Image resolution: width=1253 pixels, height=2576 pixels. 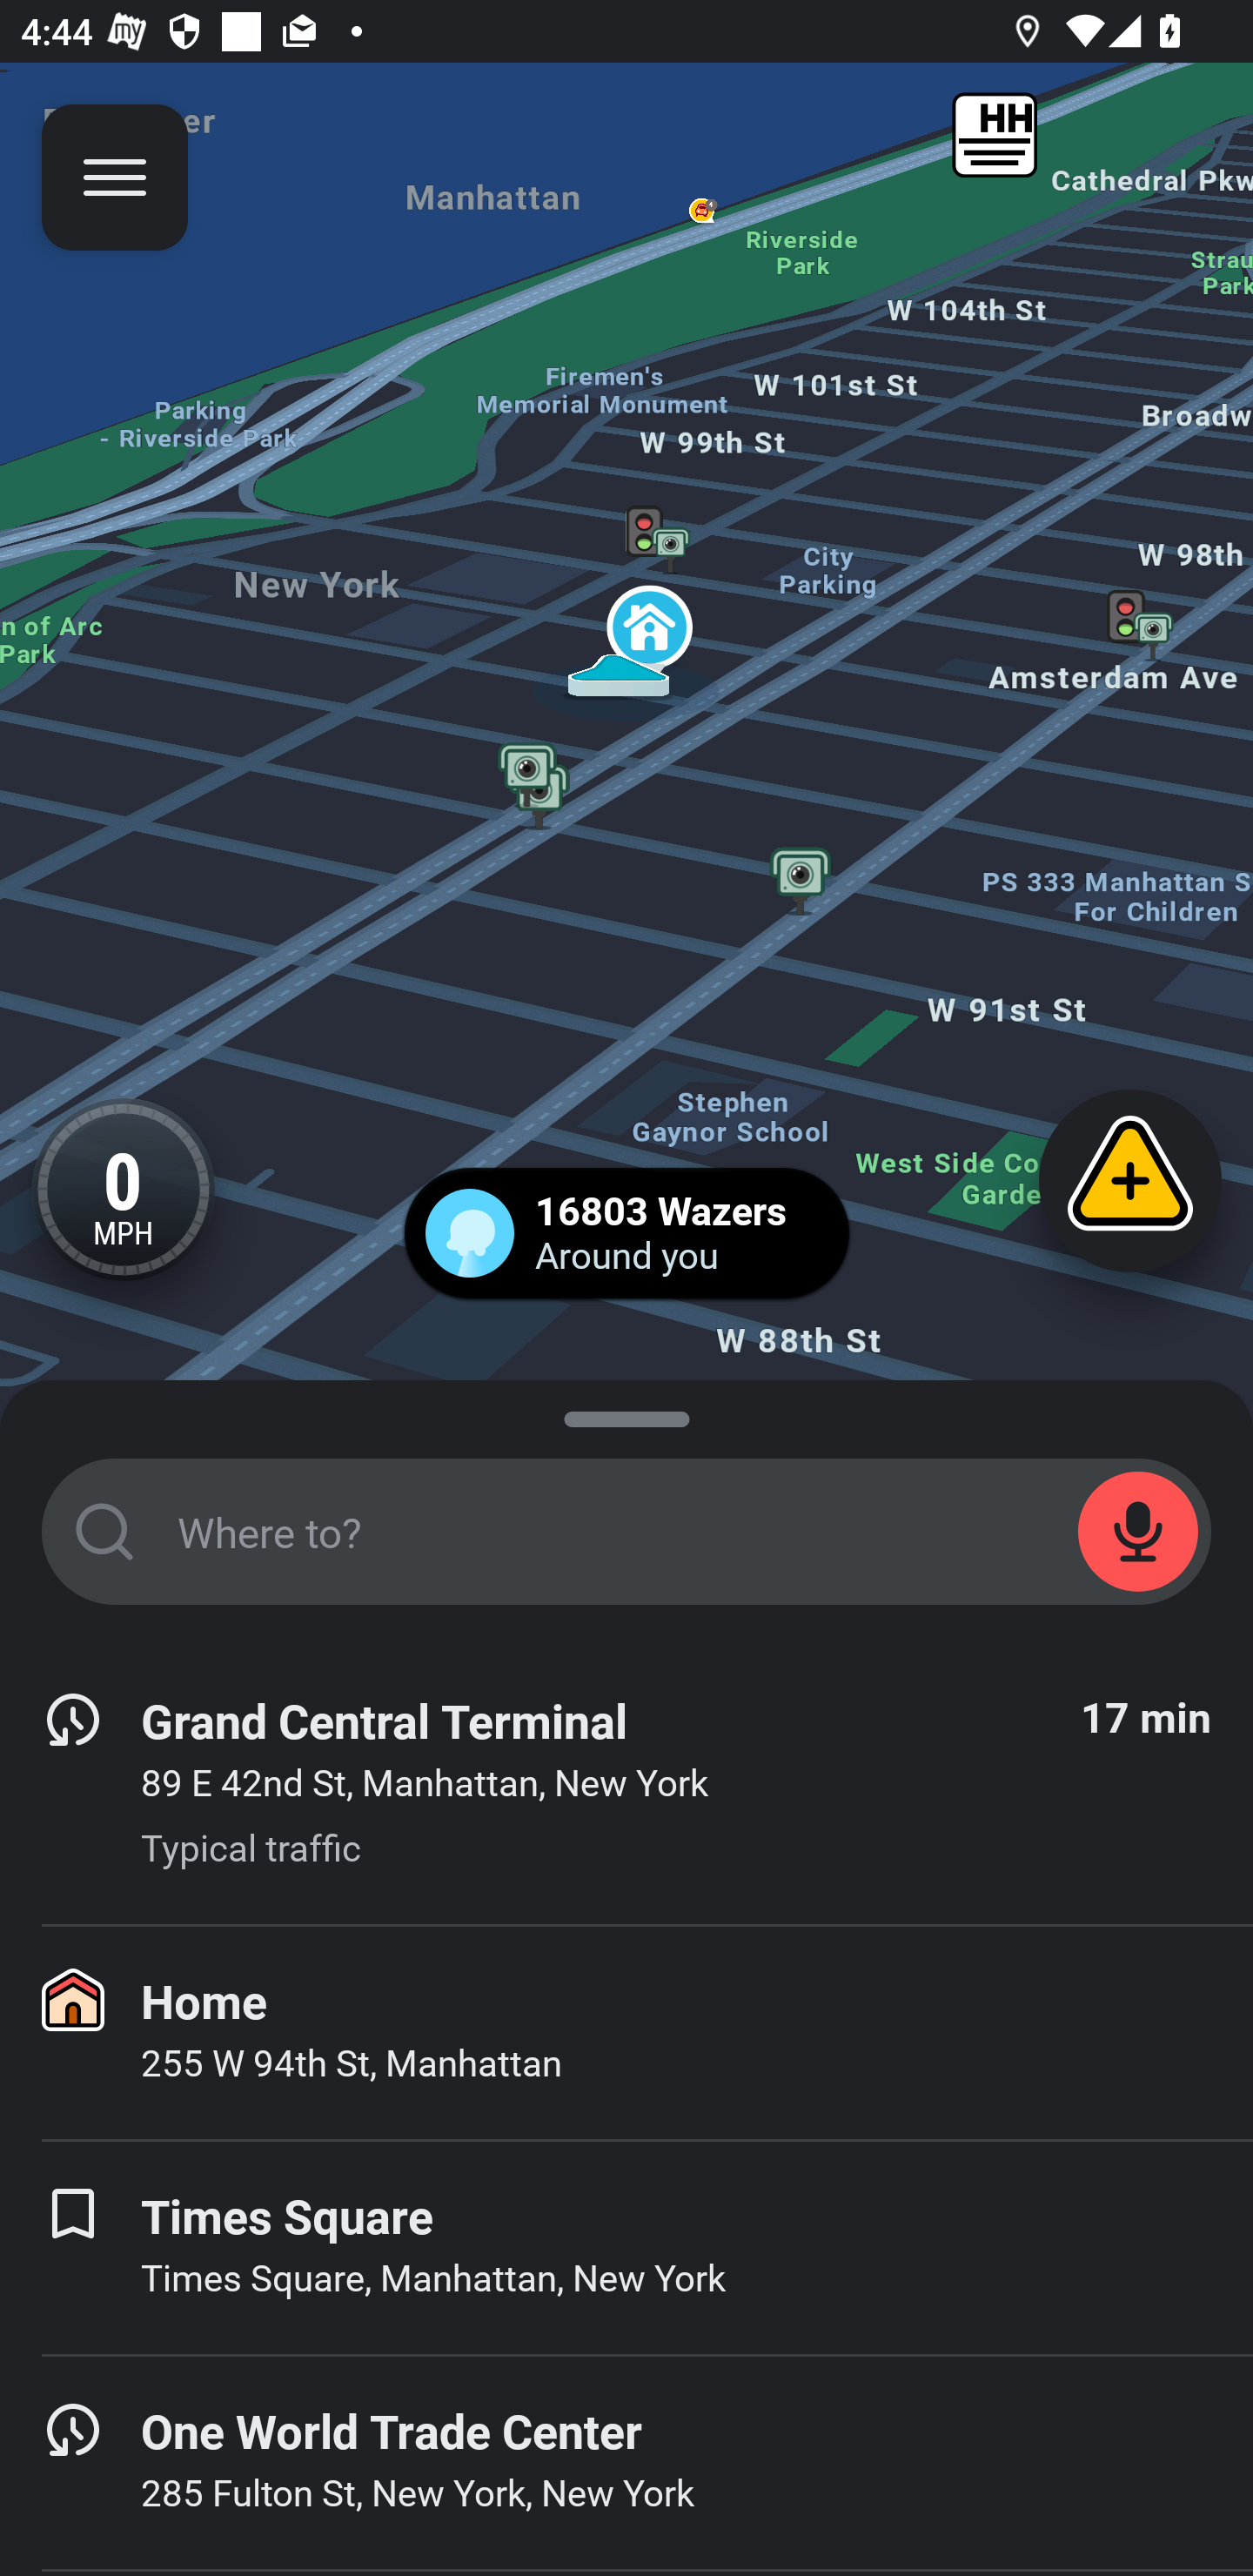 I want to click on Home 255 W 94th St, Manhattan, so click(x=626, y=2032).